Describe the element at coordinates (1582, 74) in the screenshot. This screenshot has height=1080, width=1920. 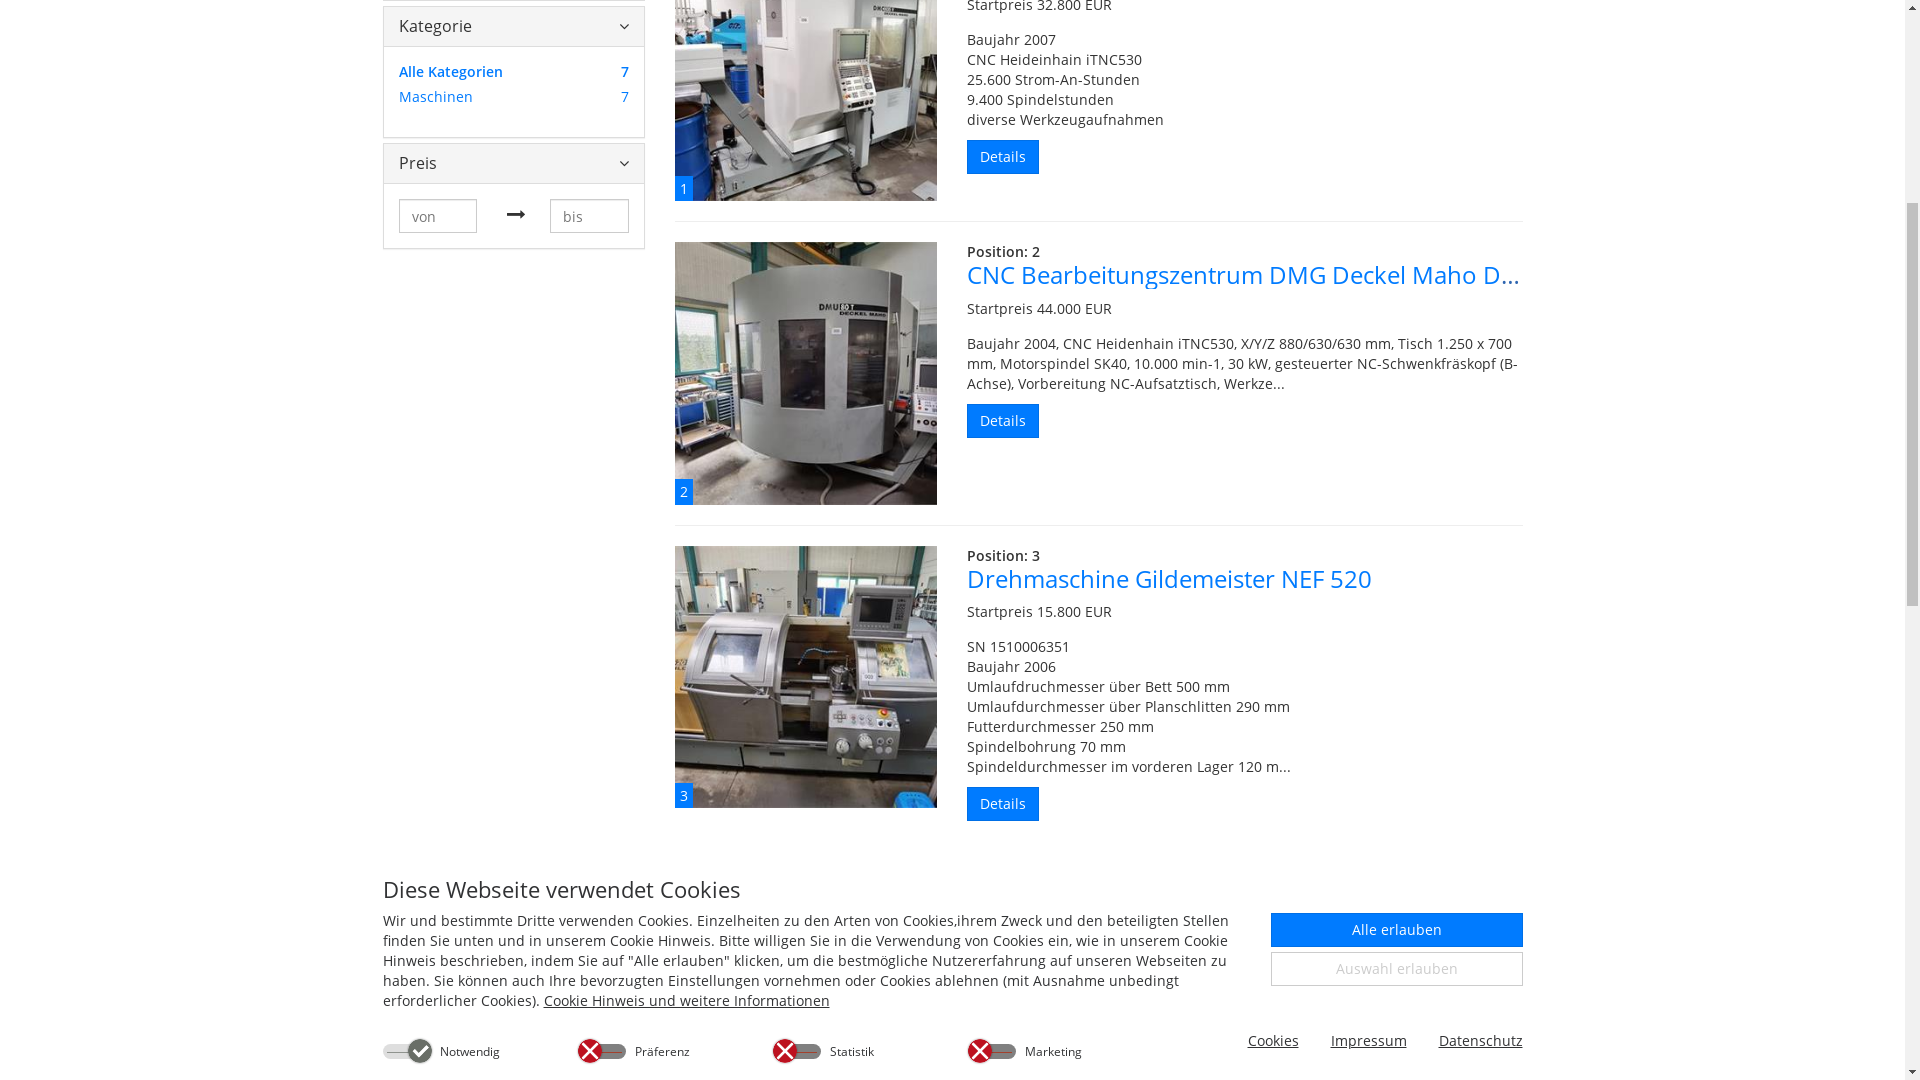
I see `Auktionen` at that location.